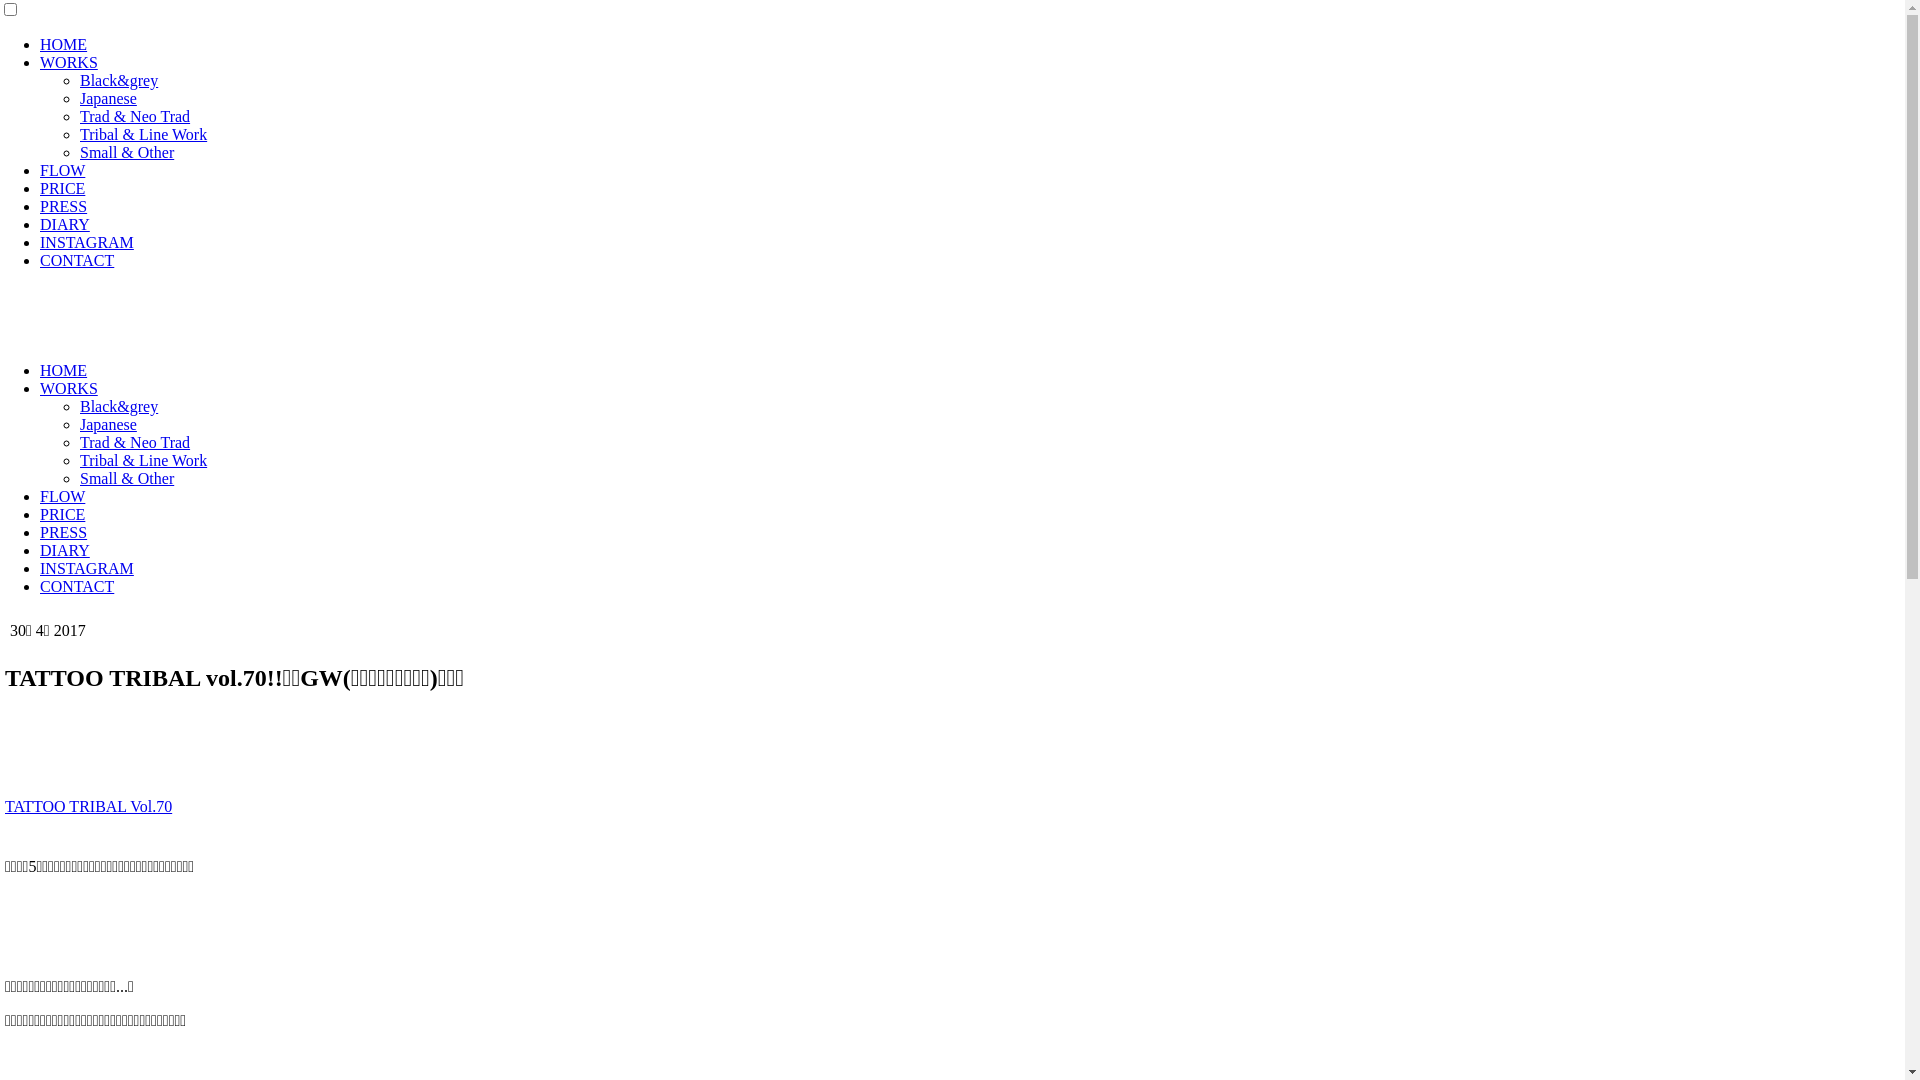 The image size is (1920, 1080). Describe the element at coordinates (87, 568) in the screenshot. I see `INSTAGRAM` at that location.